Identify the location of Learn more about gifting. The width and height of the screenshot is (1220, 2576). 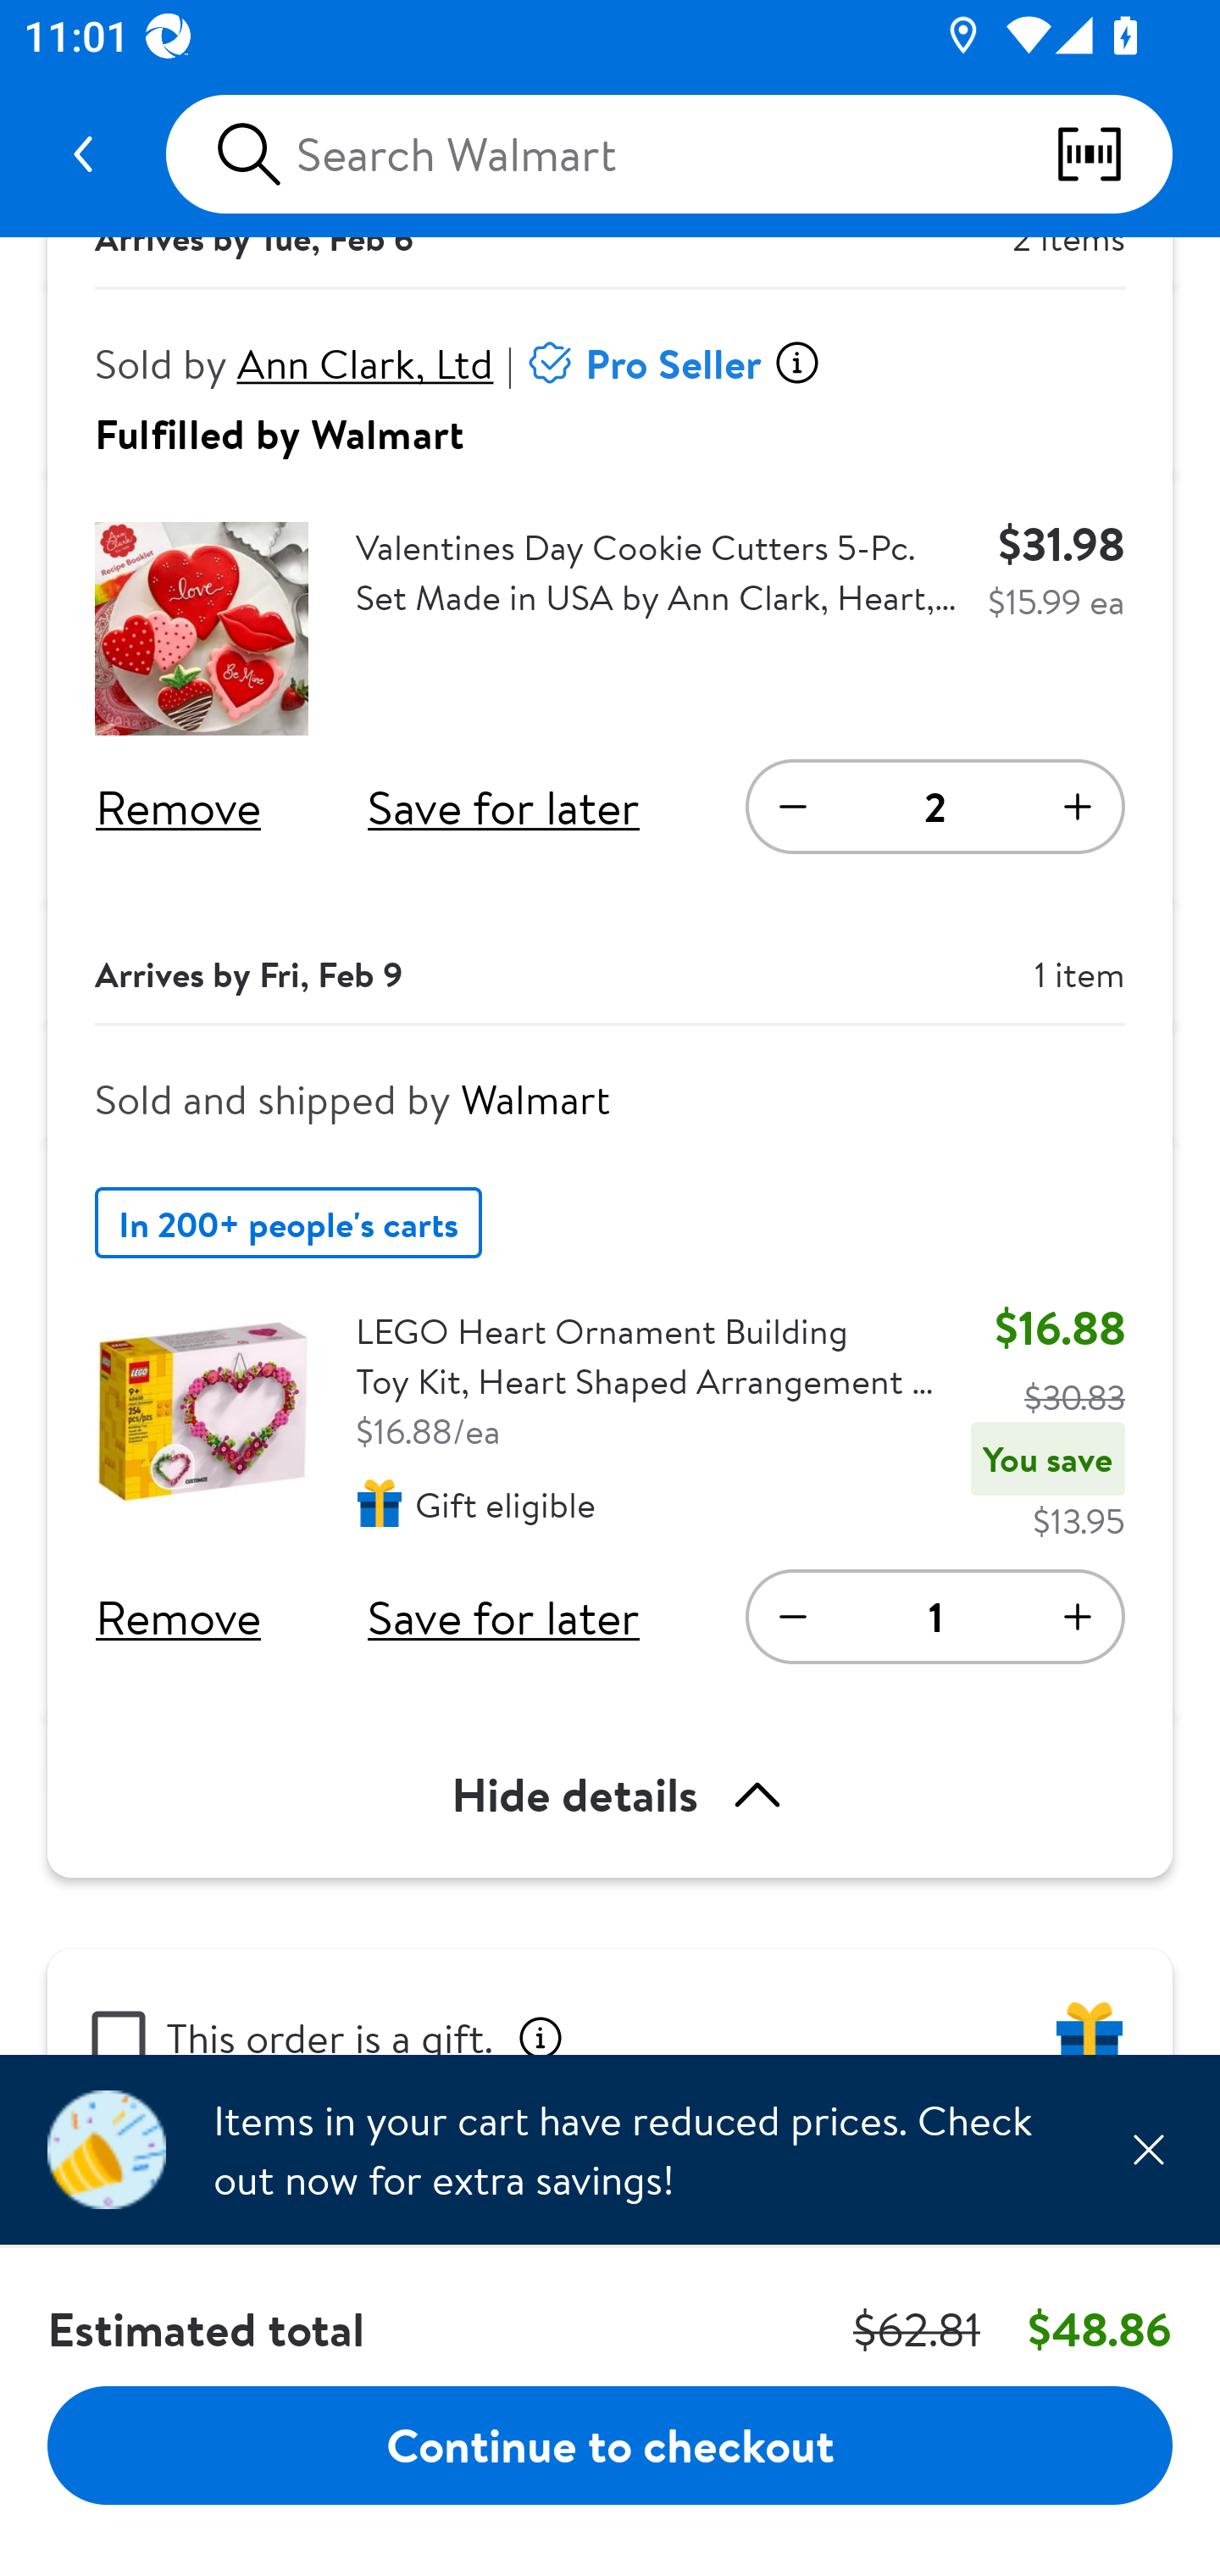
(541, 2035).